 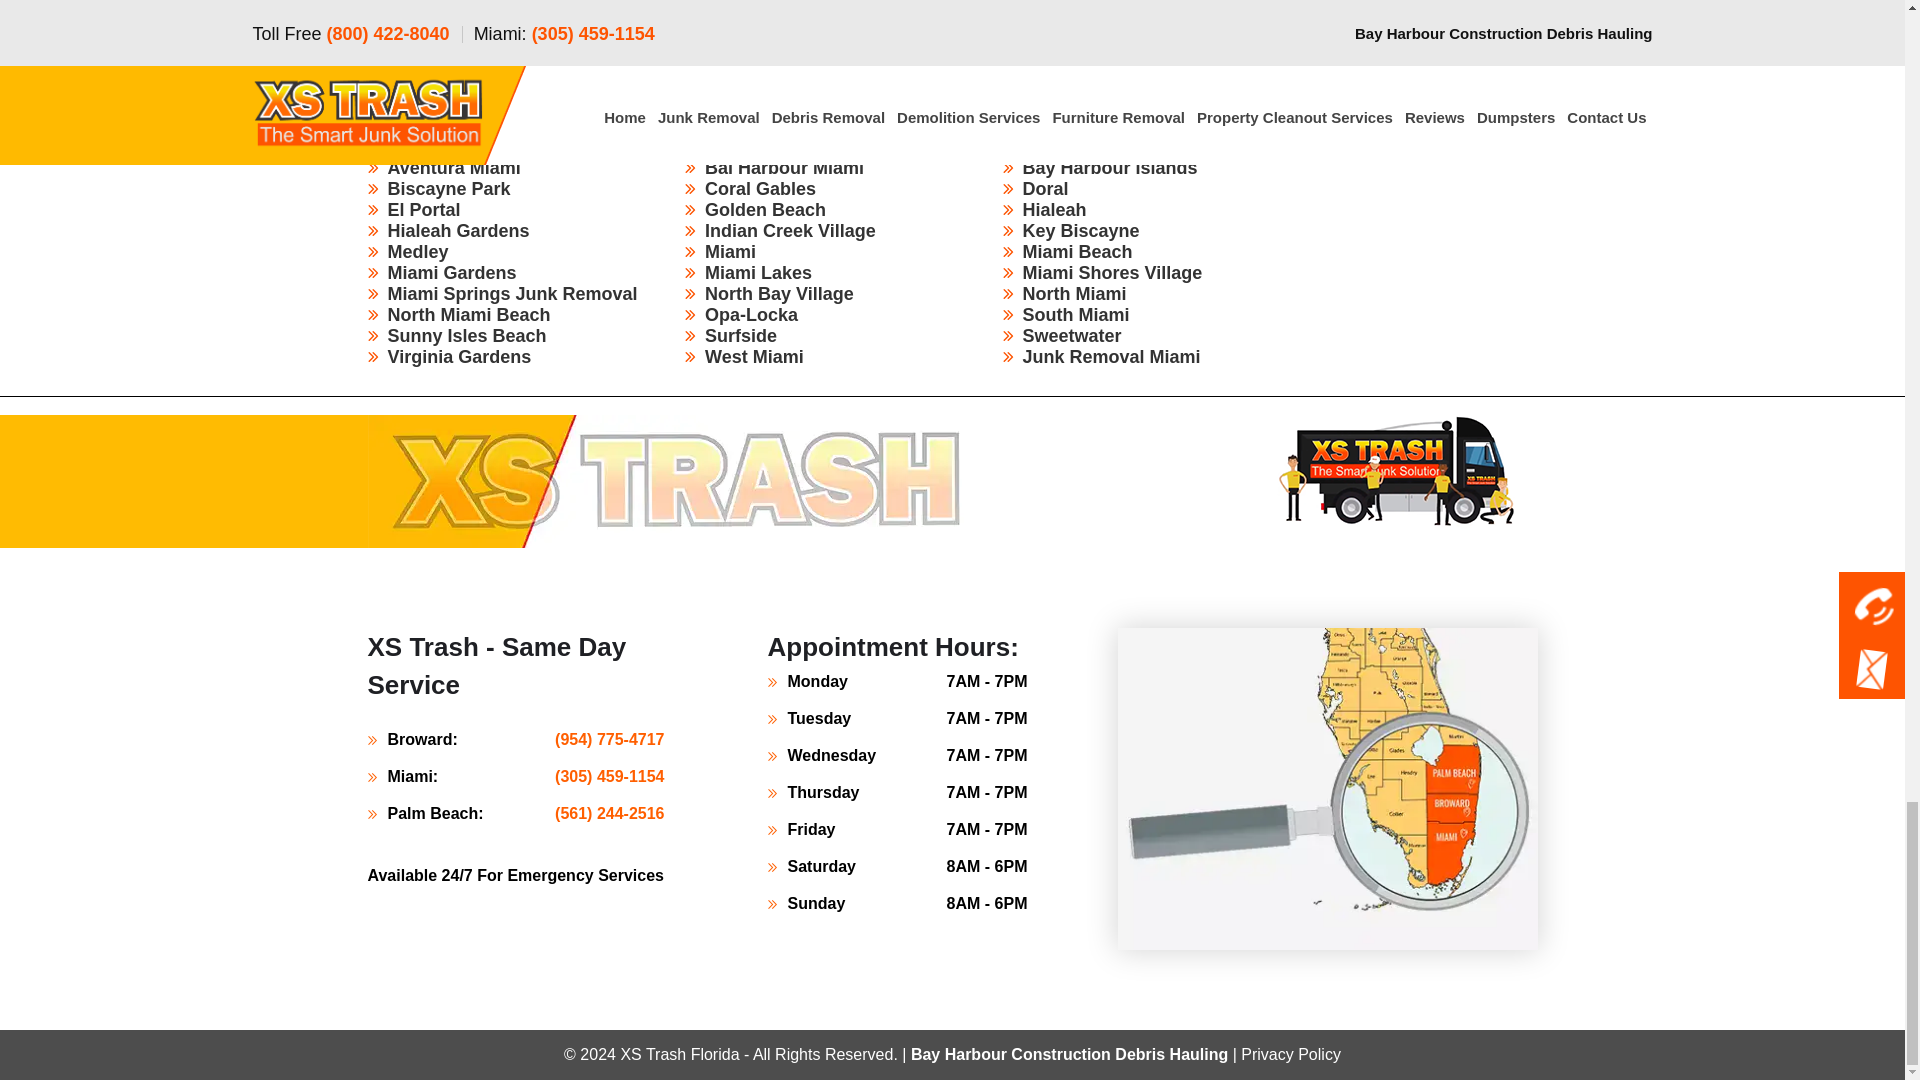 What do you see at coordinates (790, 230) in the screenshot?
I see `Indian Creek Village` at bounding box center [790, 230].